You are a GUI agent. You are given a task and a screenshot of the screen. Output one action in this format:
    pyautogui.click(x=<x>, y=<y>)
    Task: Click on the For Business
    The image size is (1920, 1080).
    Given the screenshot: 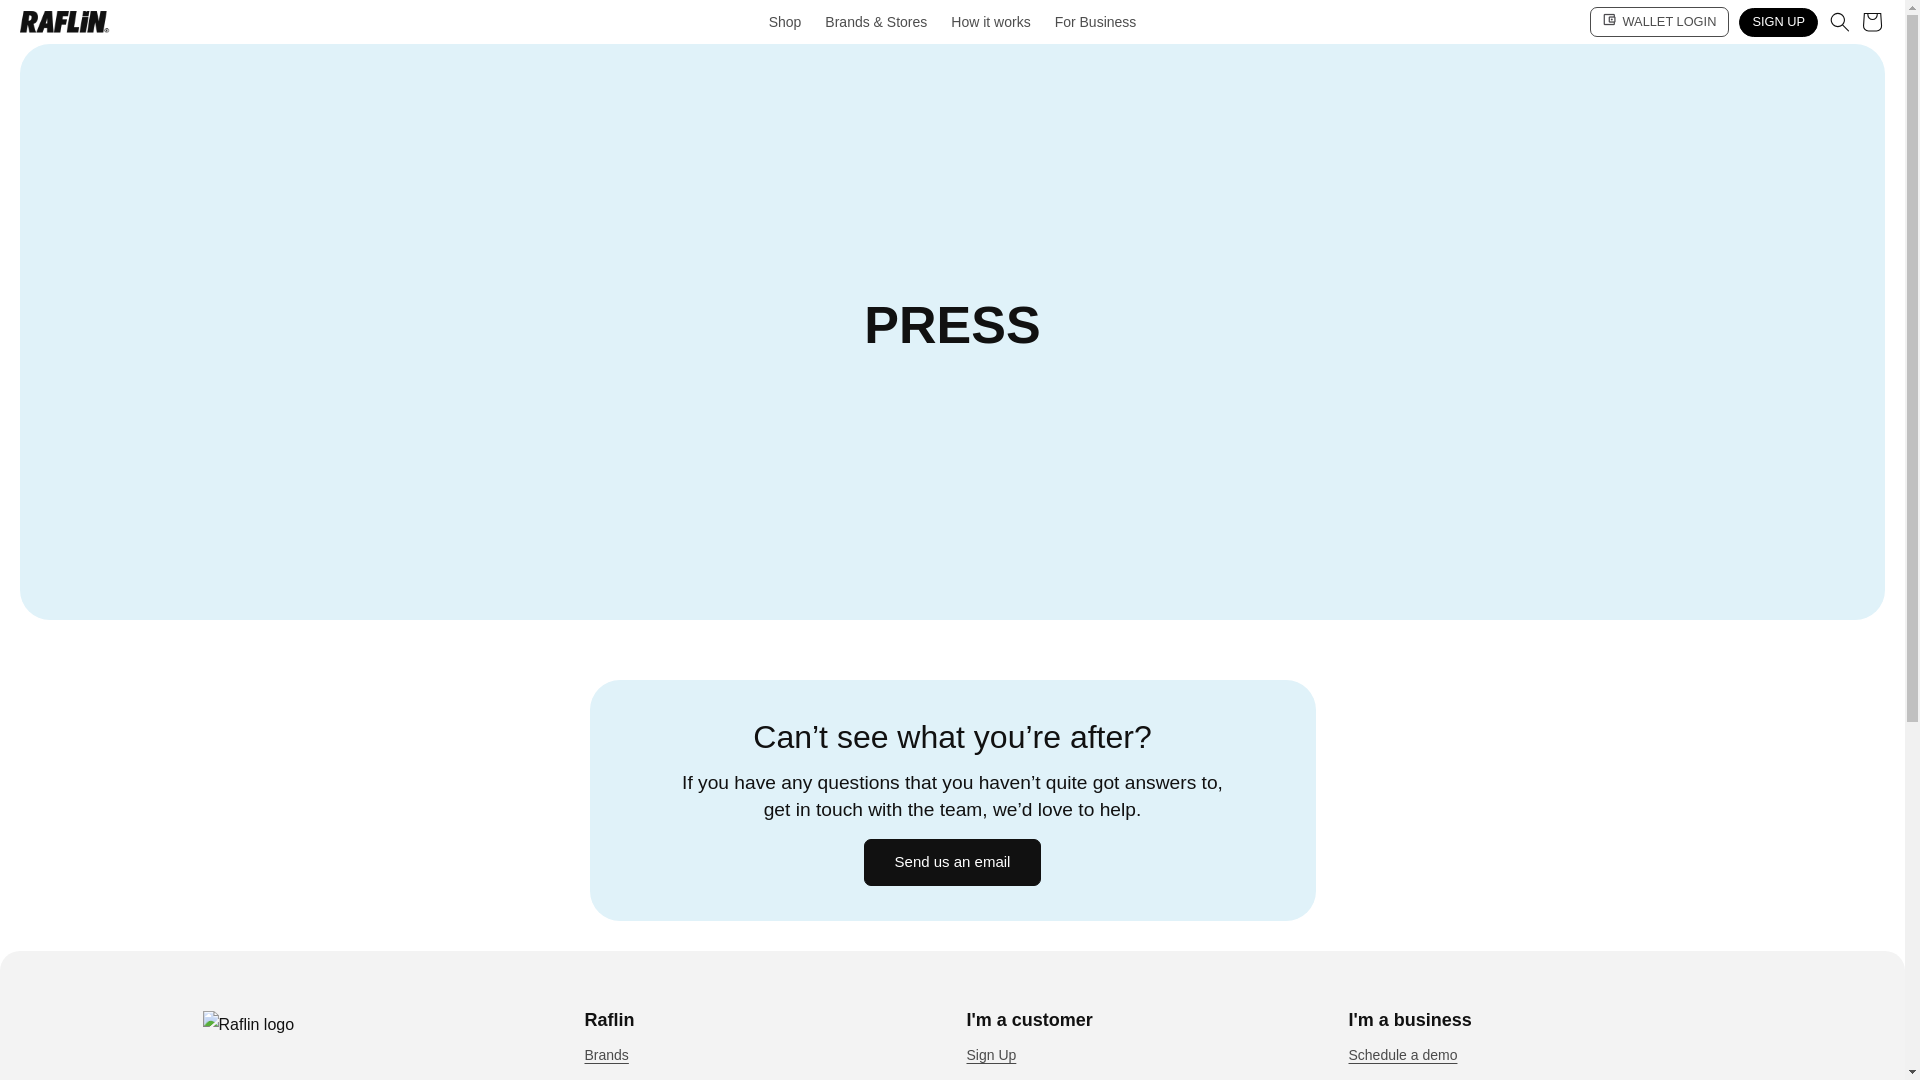 What is the action you would take?
    pyautogui.click(x=1095, y=22)
    